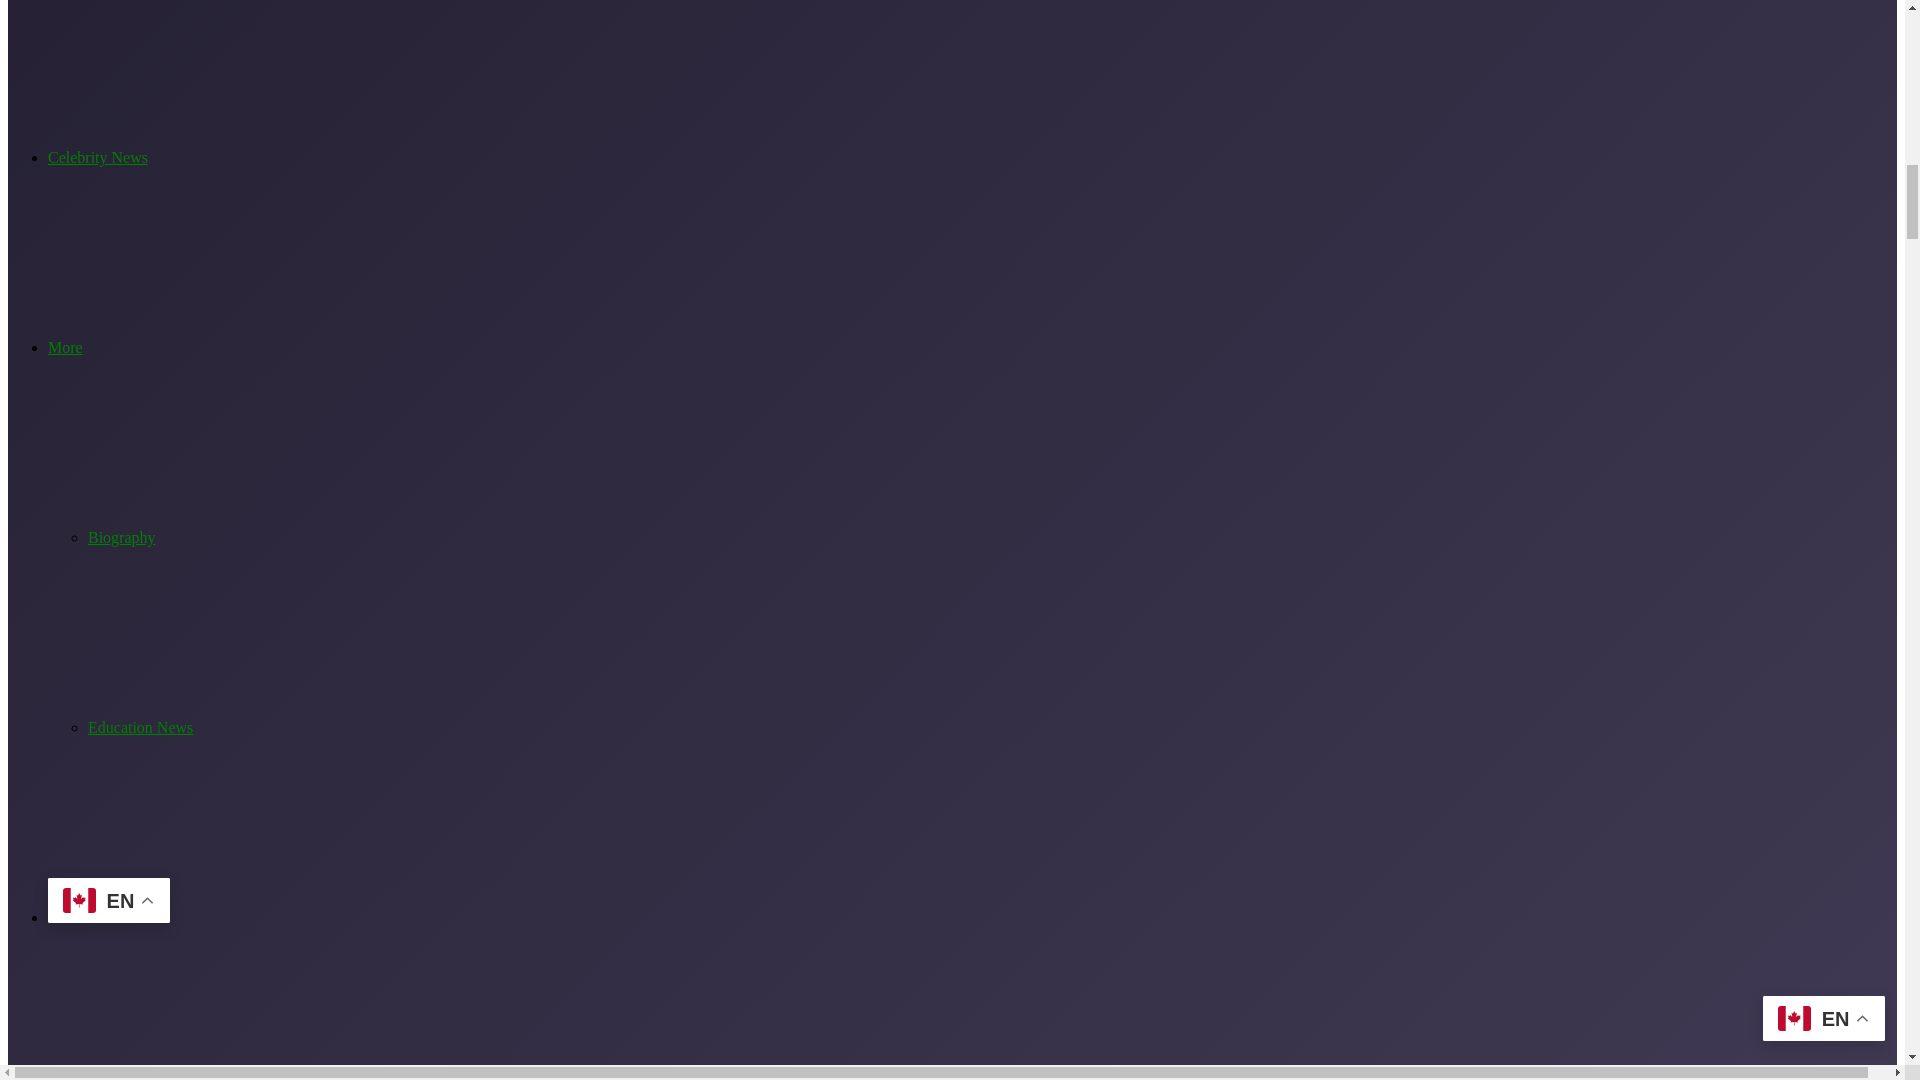 The width and height of the screenshot is (1920, 1080). Describe the element at coordinates (122, 538) in the screenshot. I see `Biography` at that location.